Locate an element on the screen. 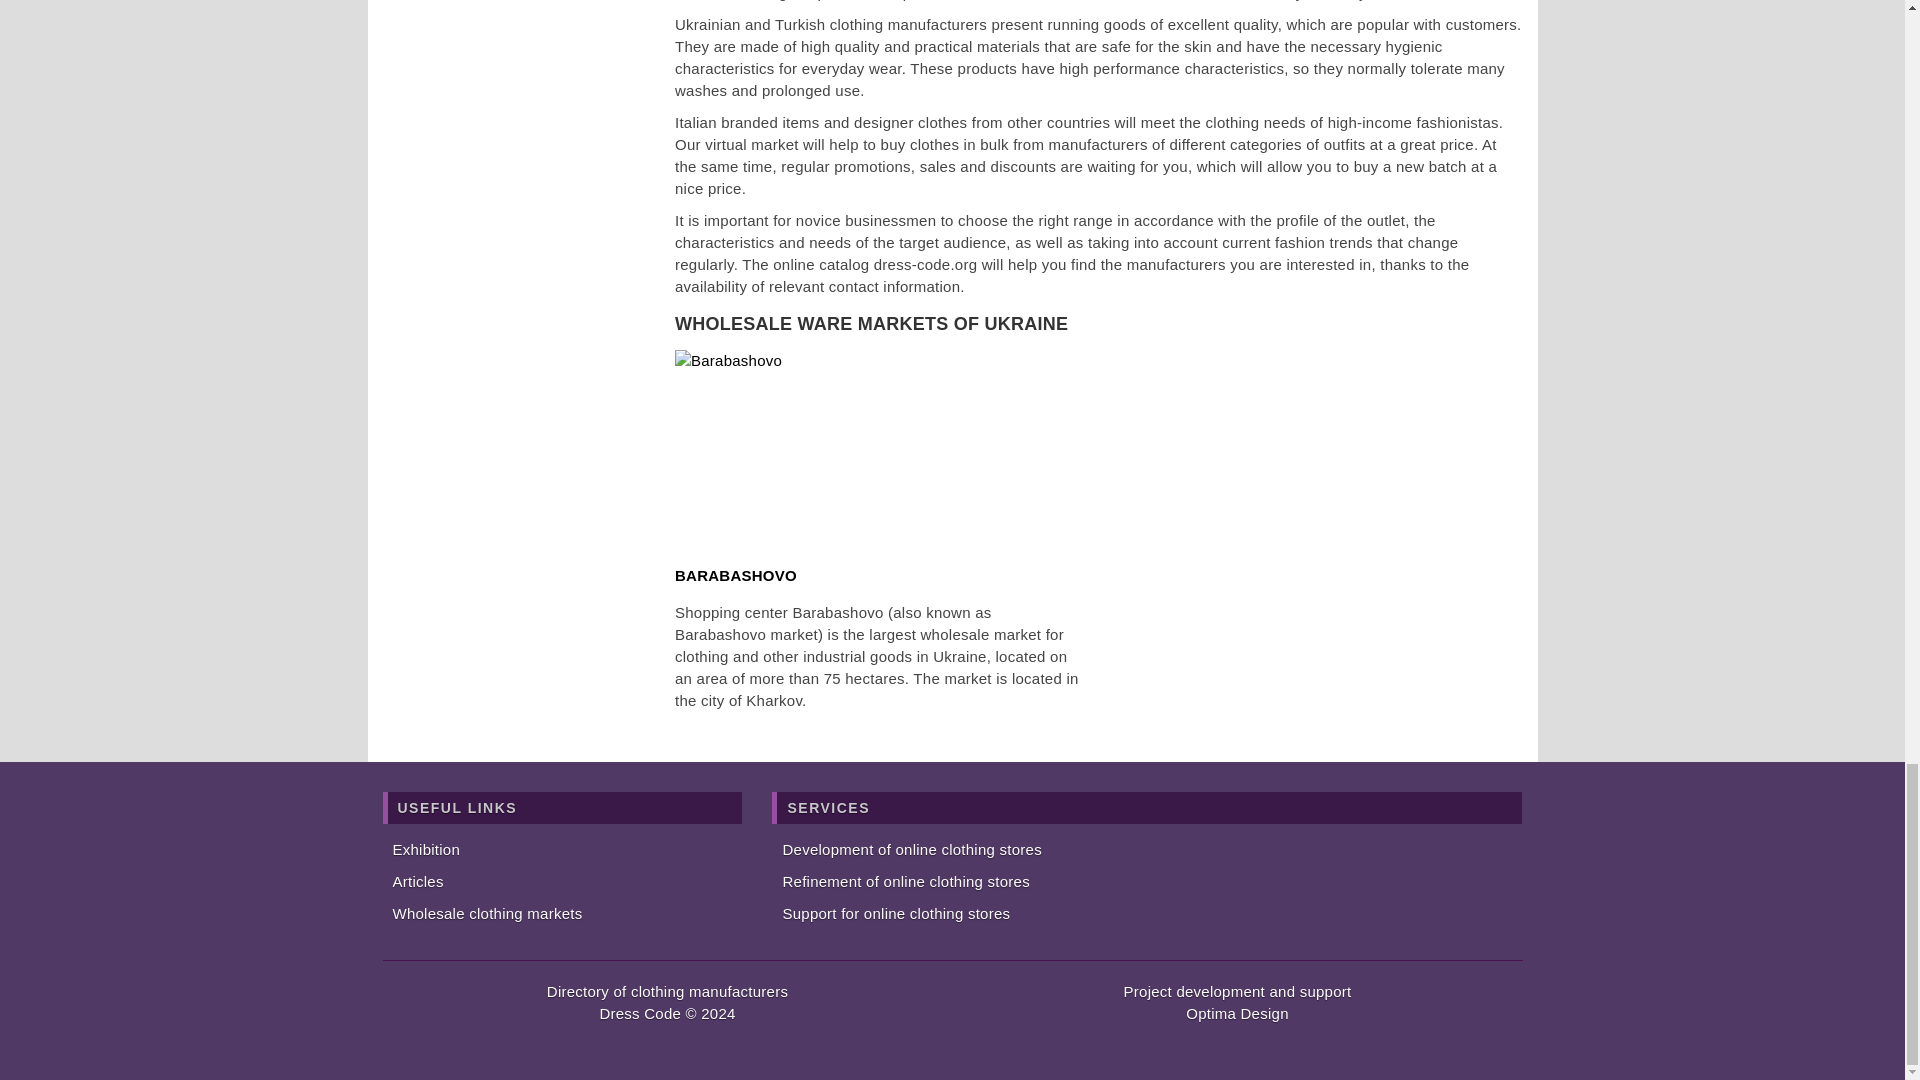  Articles is located at coordinates (417, 880).